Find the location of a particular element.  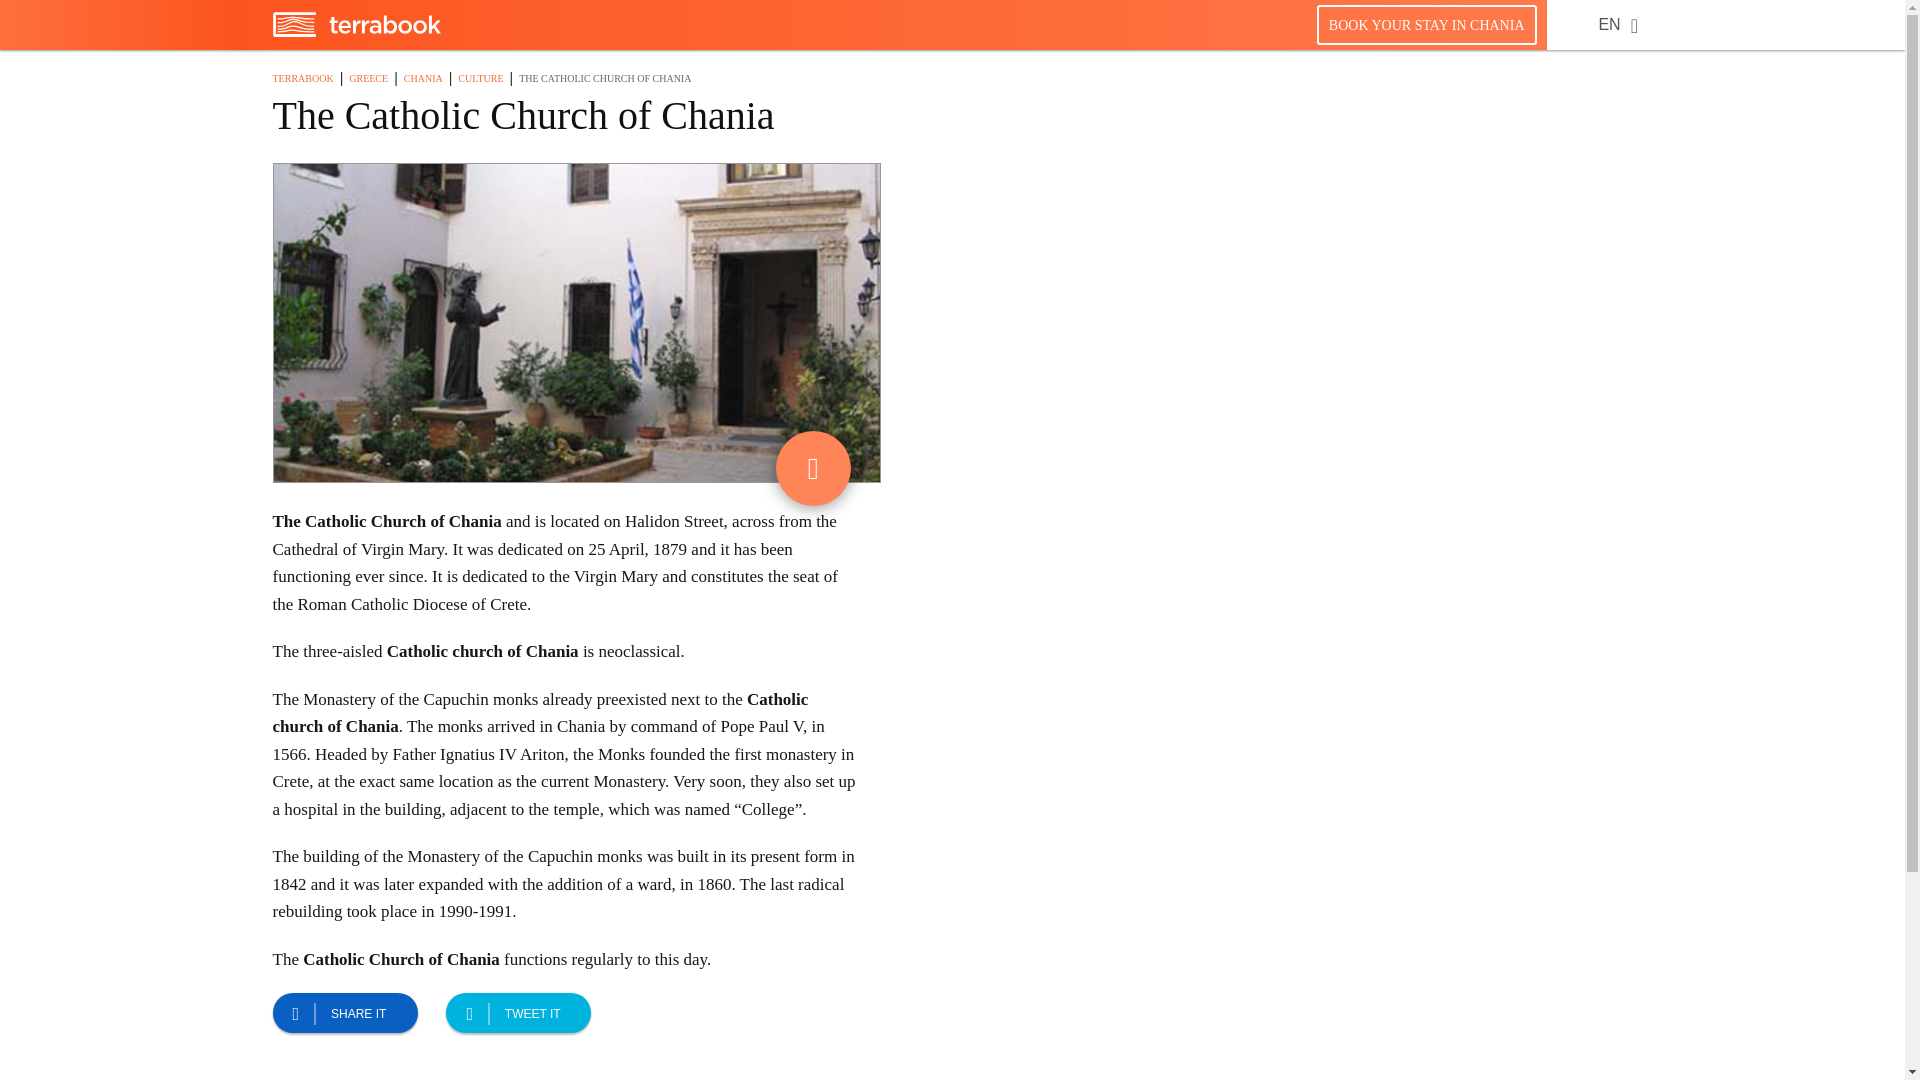

SHARE IT is located at coordinates (344, 1012).